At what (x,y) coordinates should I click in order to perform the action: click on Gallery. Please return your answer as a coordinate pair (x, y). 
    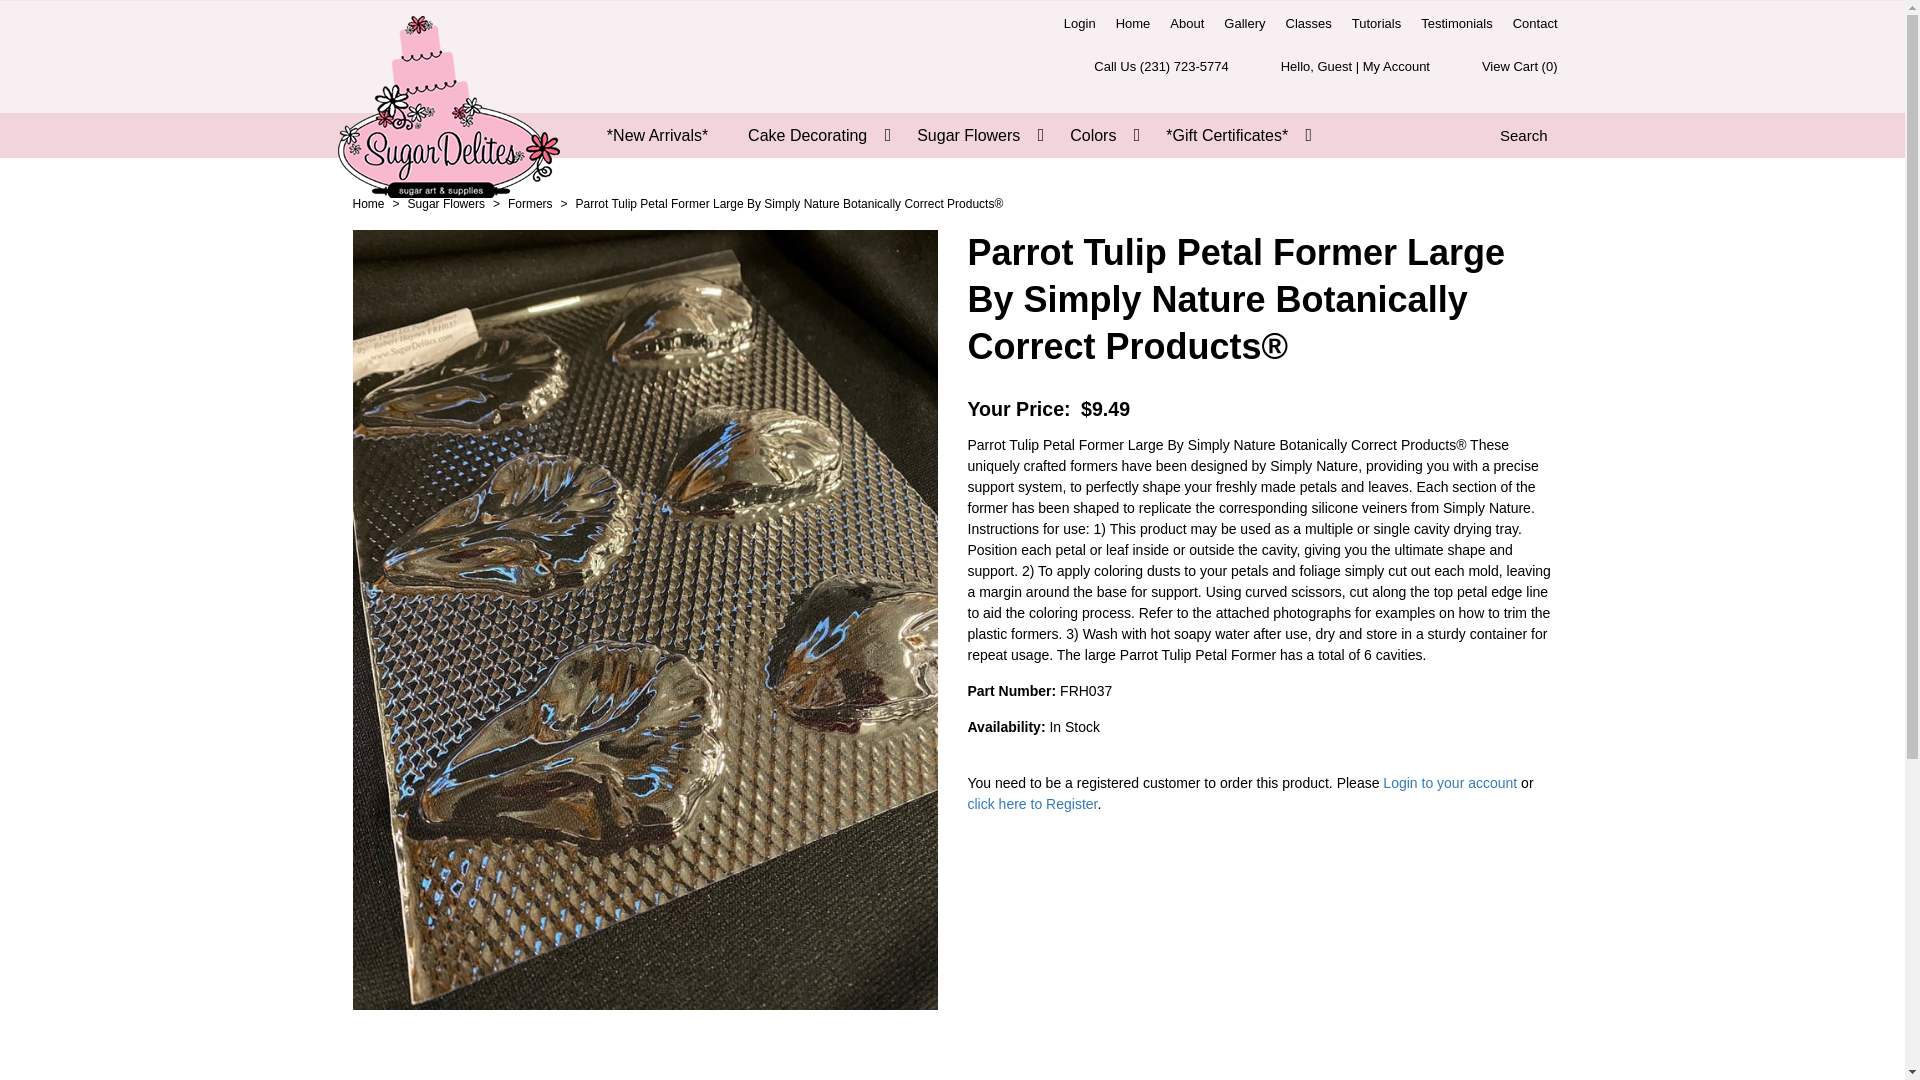
    Looking at the image, I should click on (1244, 23).